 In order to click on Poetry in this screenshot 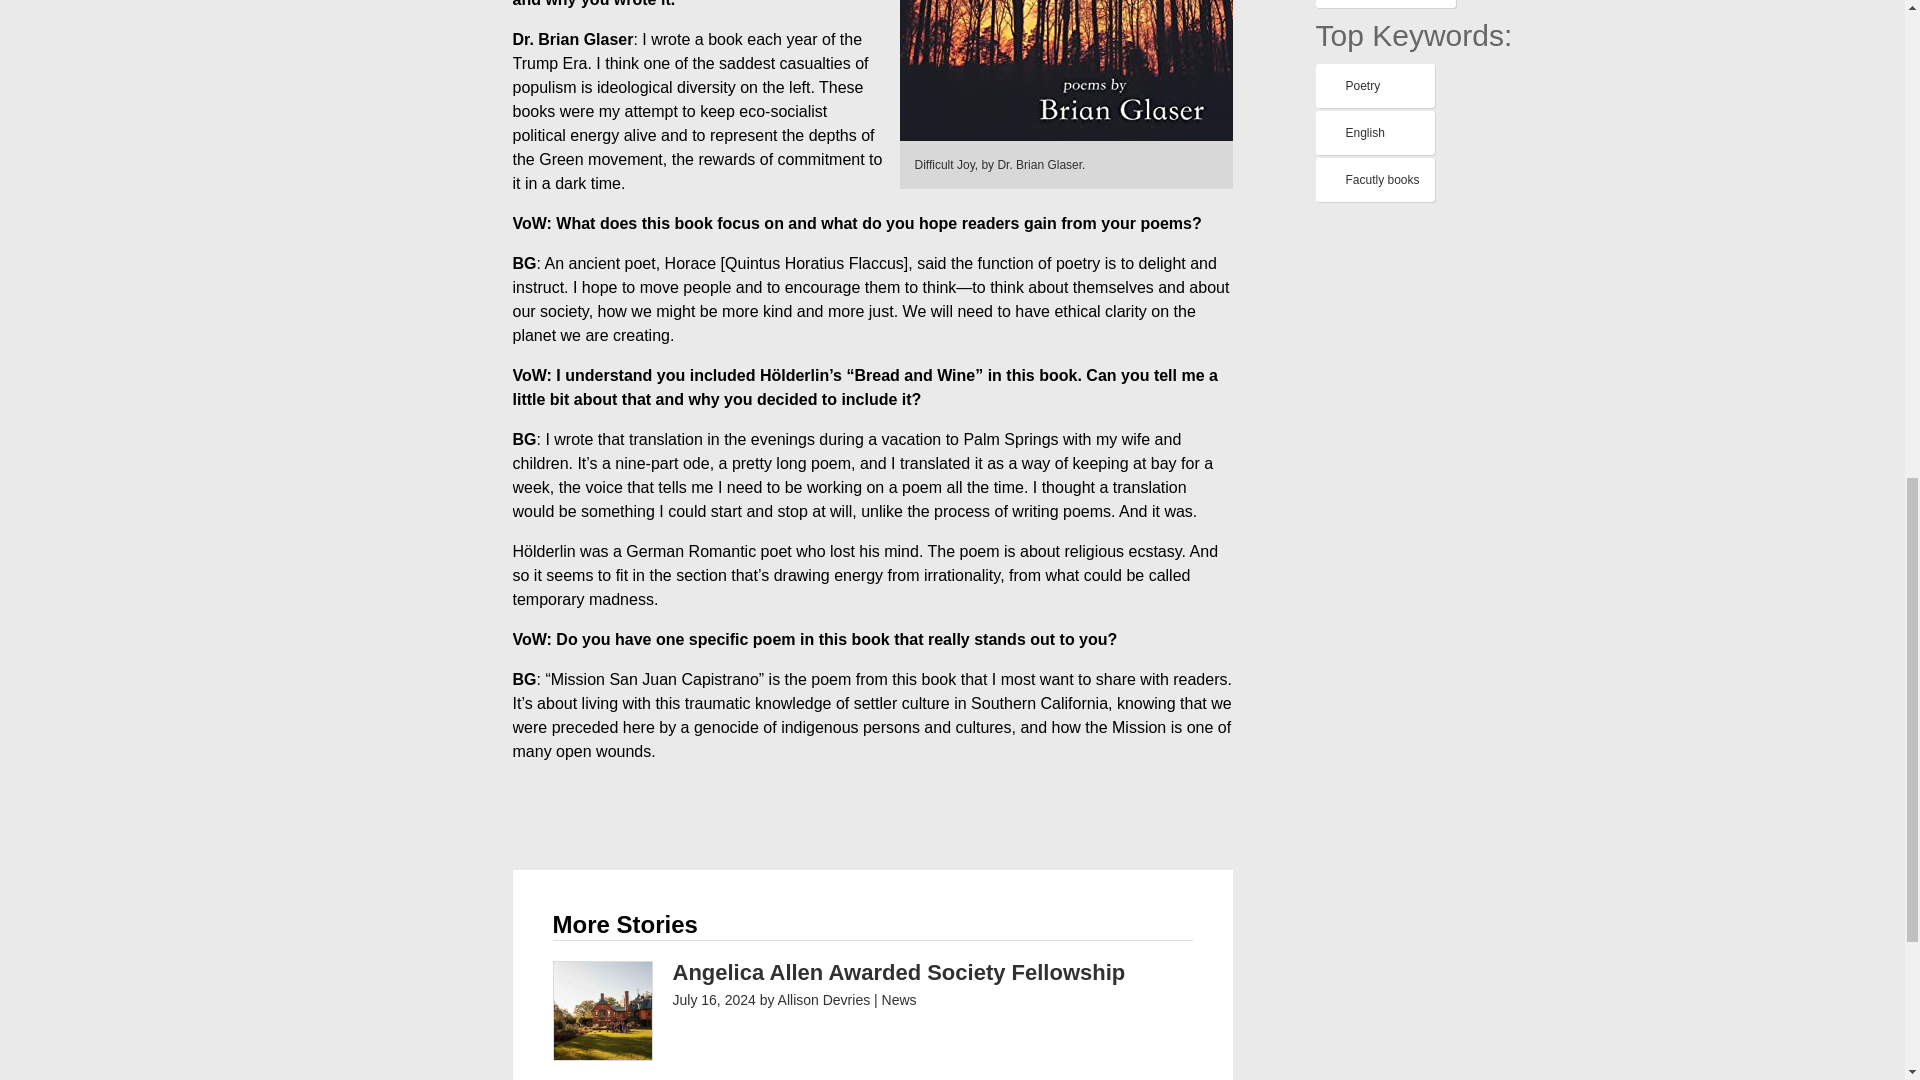, I will do `click(1374, 86)`.